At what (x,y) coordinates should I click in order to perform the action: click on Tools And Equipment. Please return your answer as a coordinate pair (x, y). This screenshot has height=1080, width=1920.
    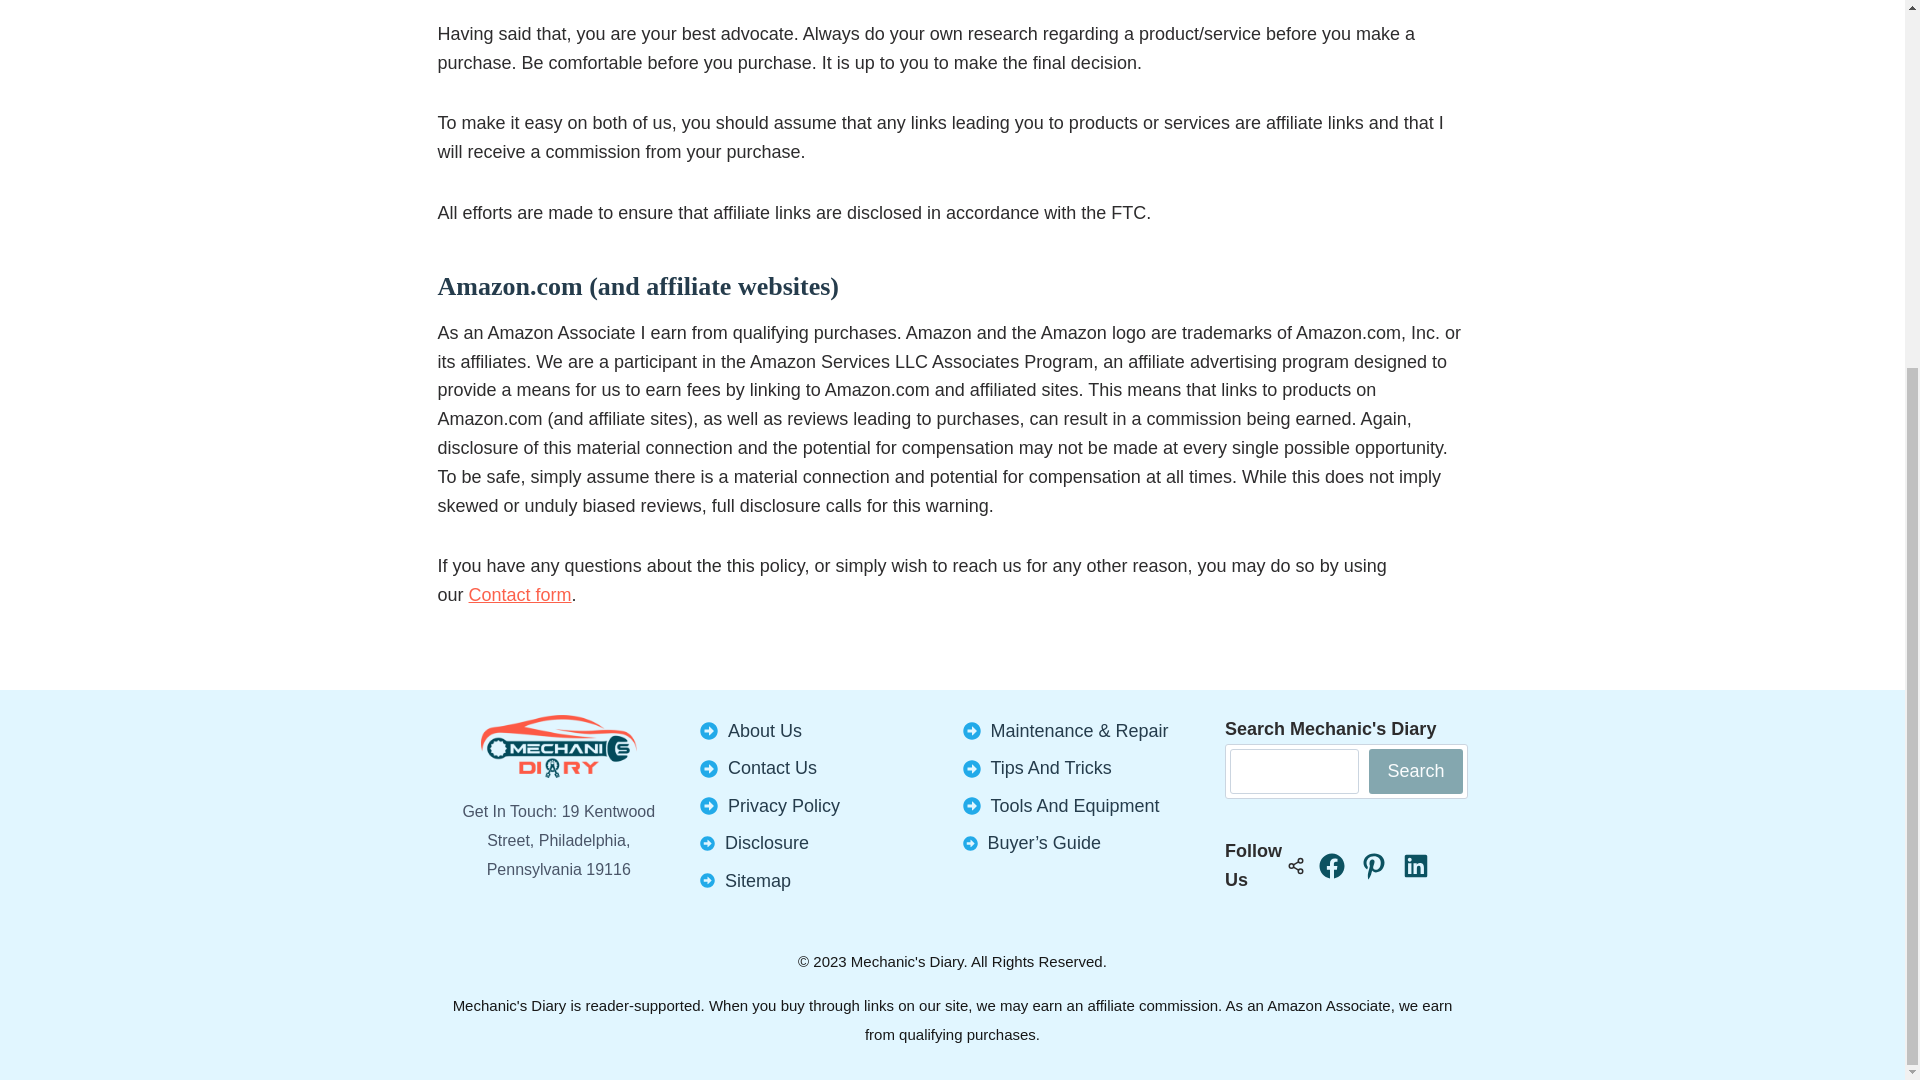
    Looking at the image, I should click on (1074, 806).